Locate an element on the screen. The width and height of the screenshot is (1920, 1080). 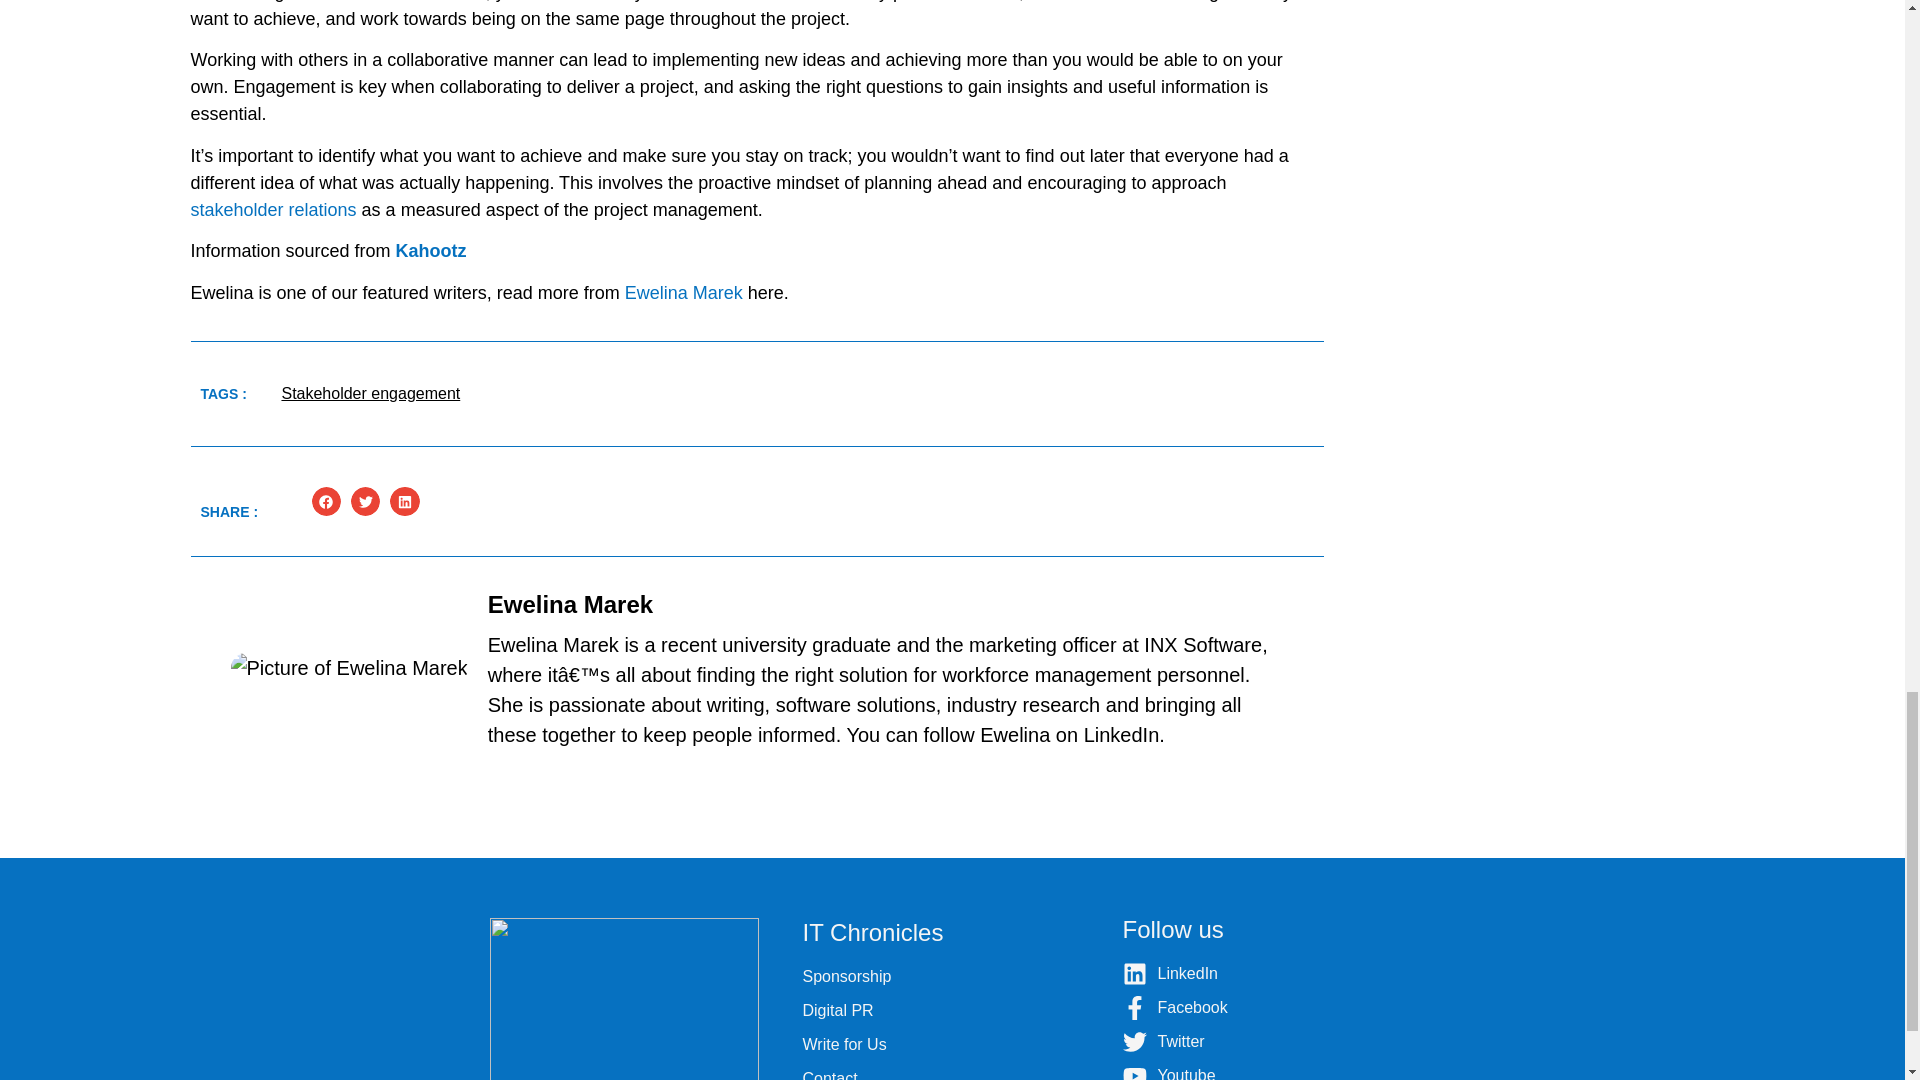
Digital PR is located at coordinates (952, 1010).